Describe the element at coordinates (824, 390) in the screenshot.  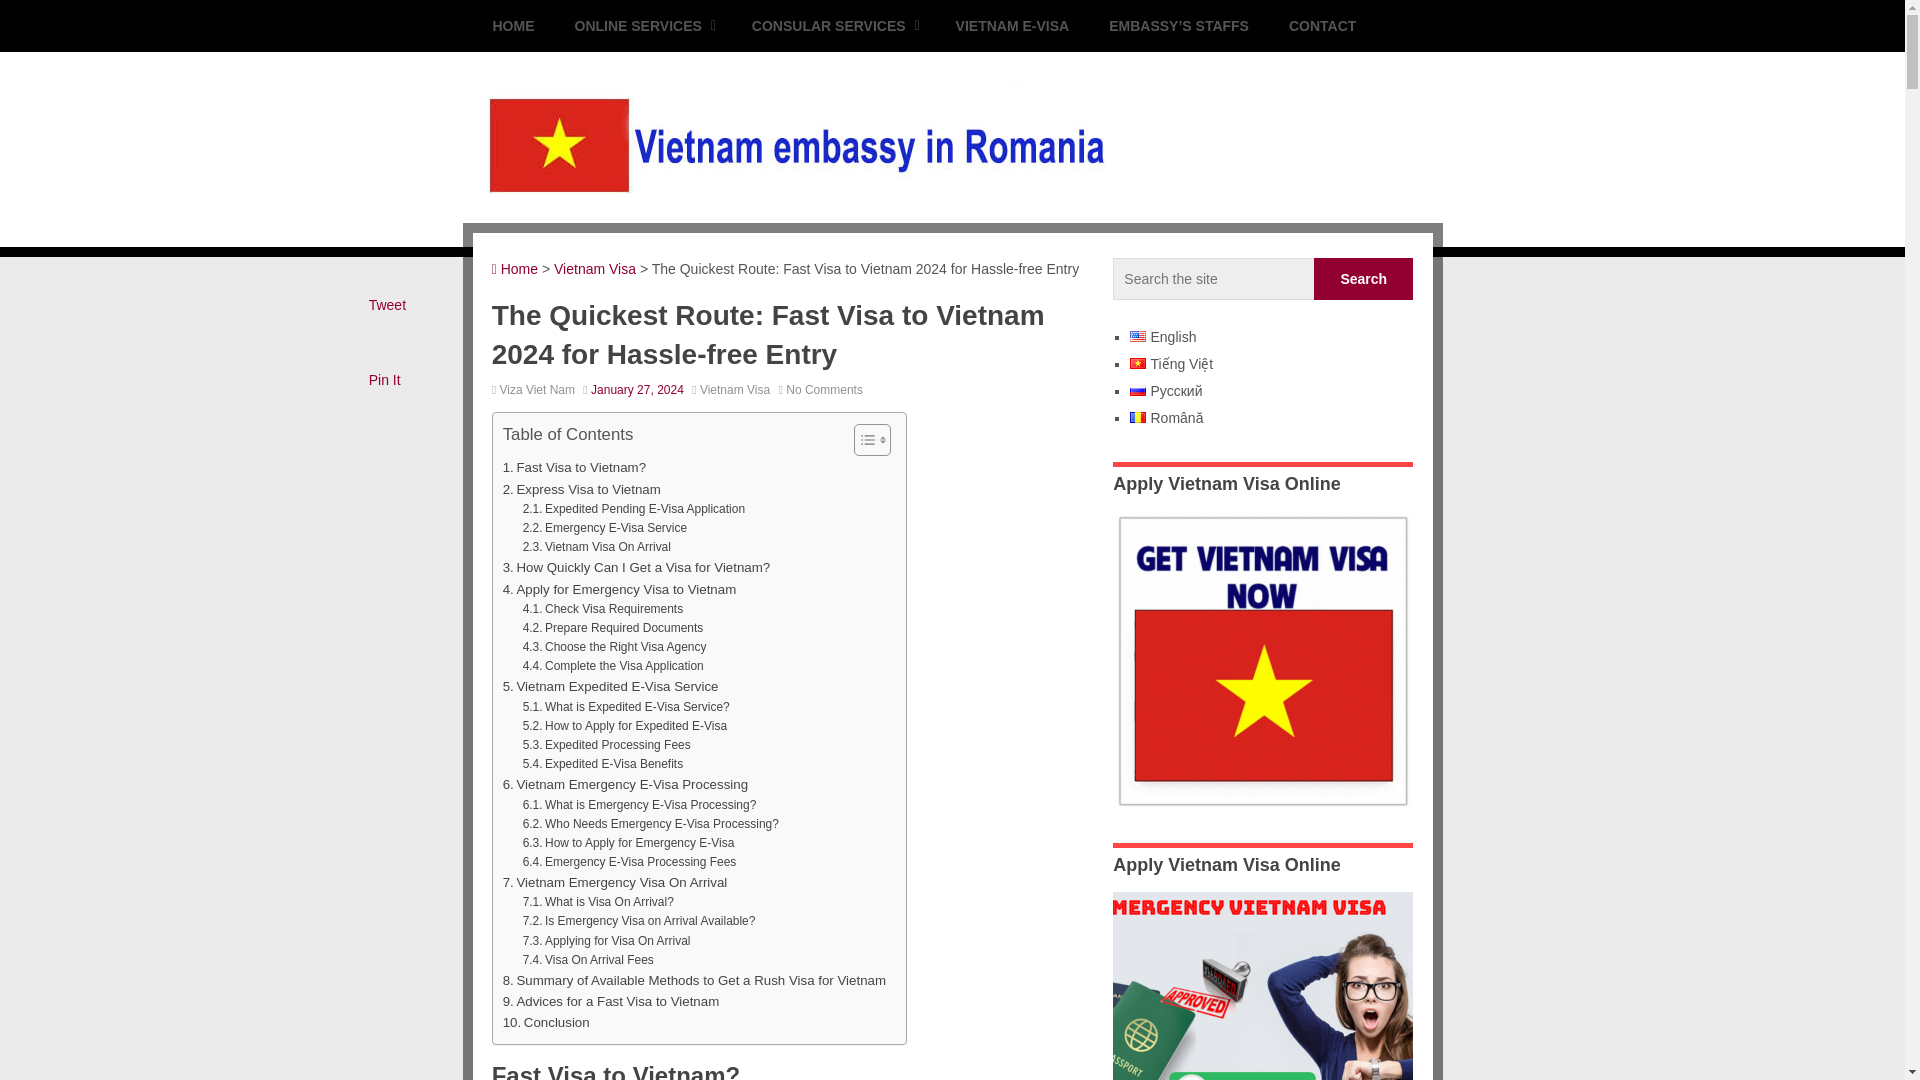
I see `No Comments` at that location.